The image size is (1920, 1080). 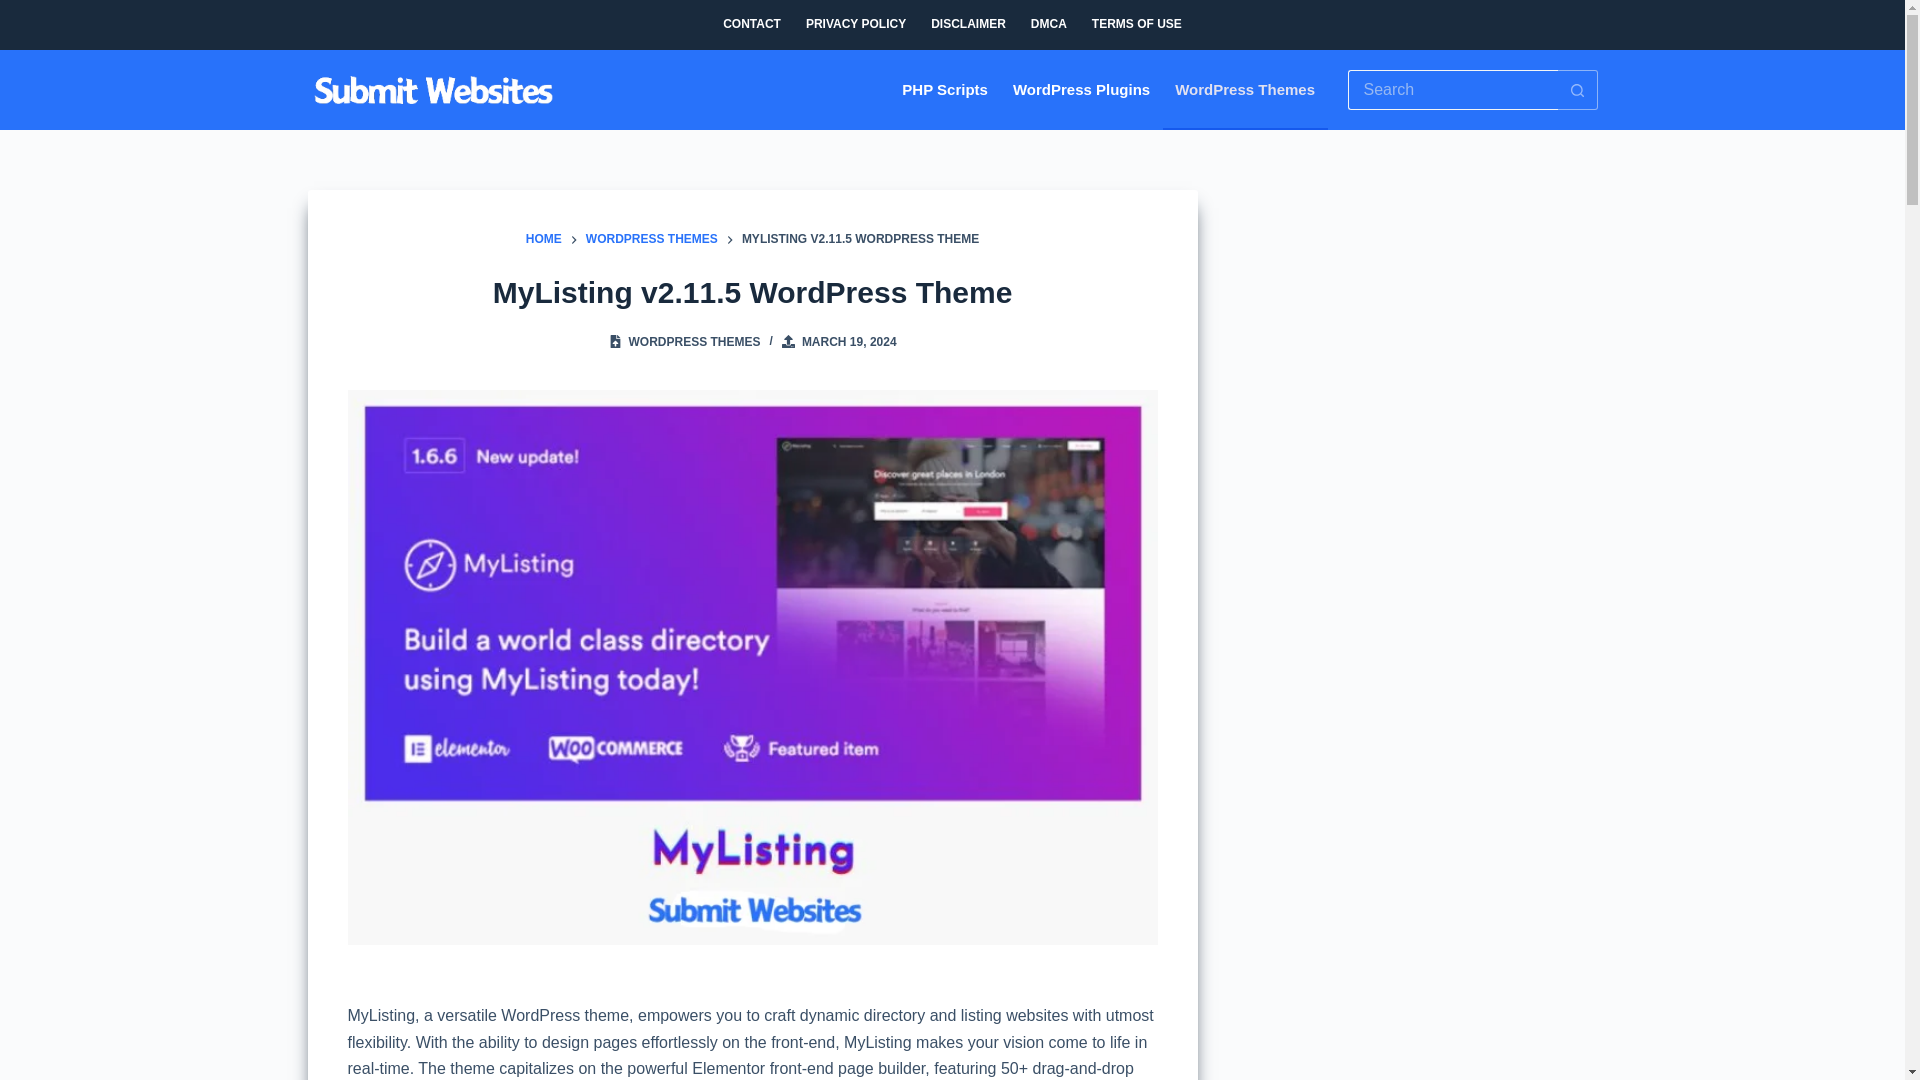 I want to click on DMCA, so click(x=1048, y=24).